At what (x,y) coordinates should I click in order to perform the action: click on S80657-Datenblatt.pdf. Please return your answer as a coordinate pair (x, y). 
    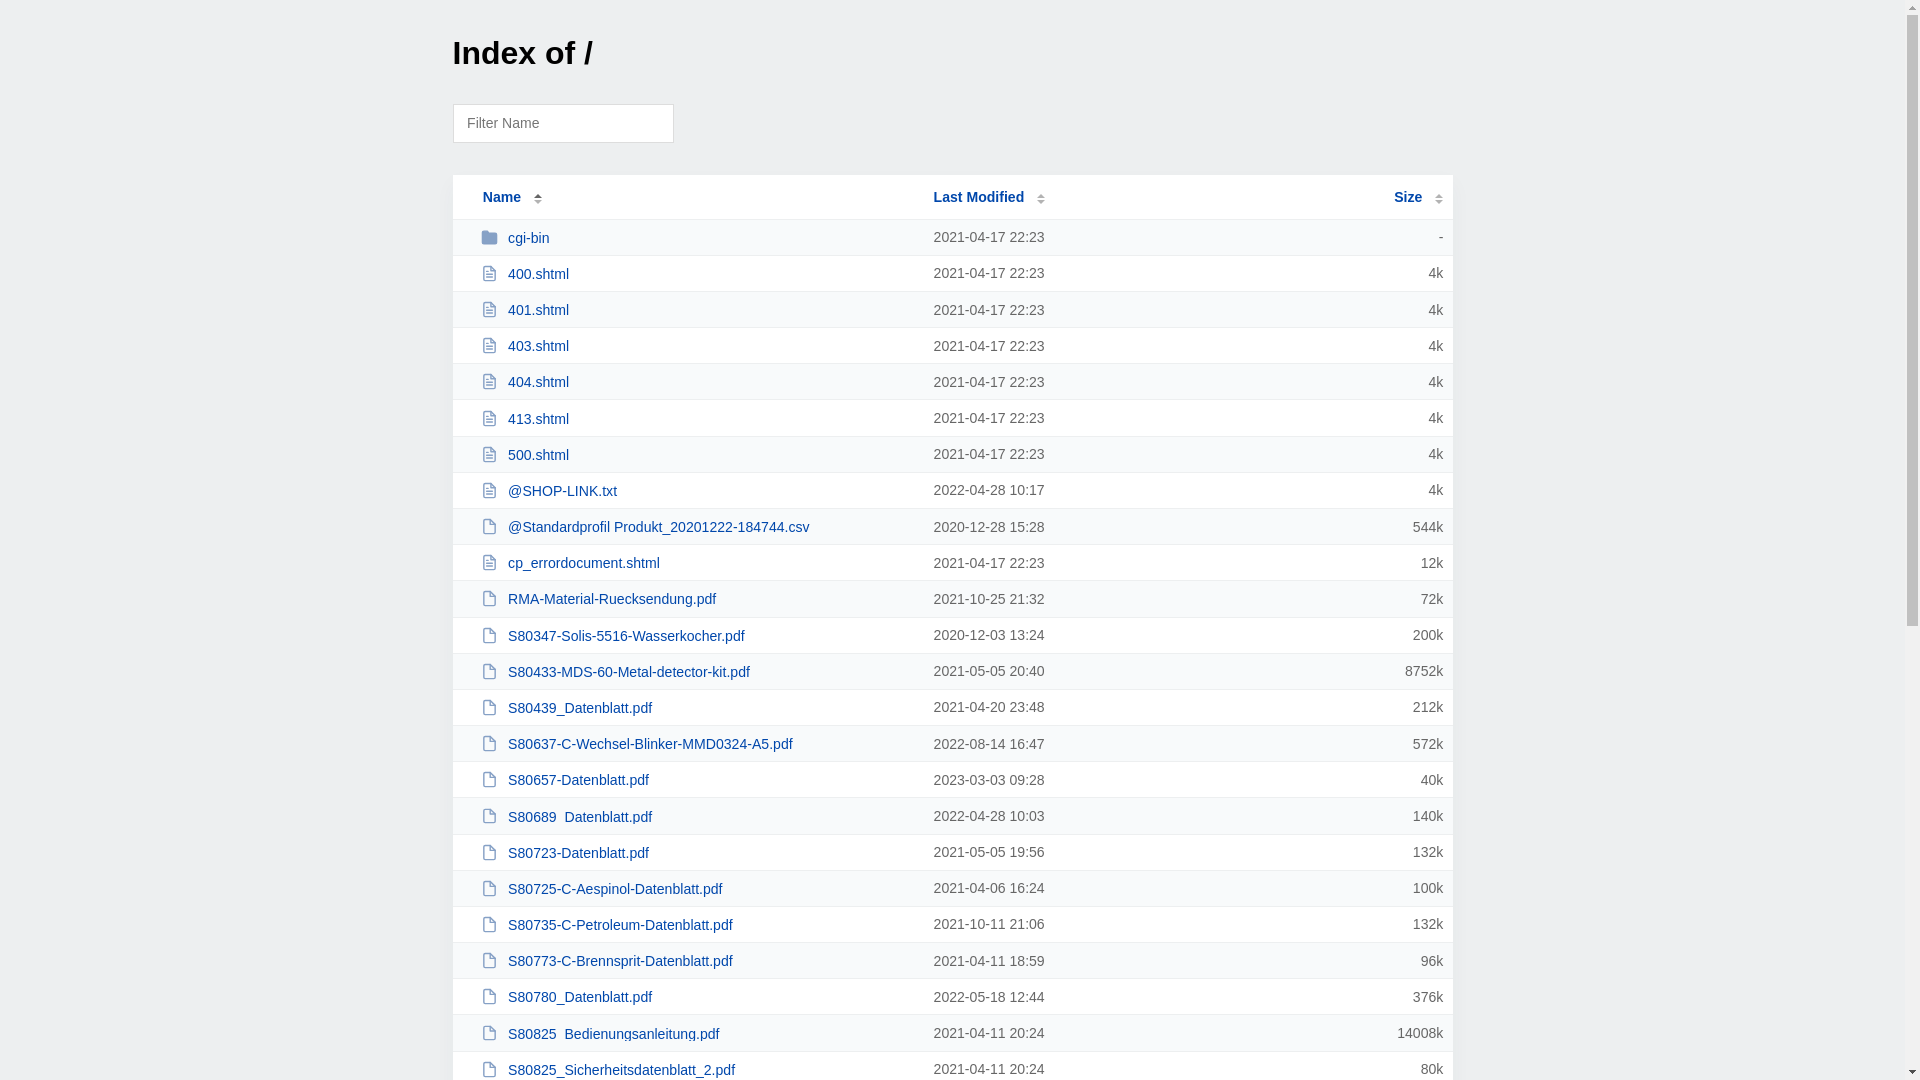
    Looking at the image, I should click on (698, 780).